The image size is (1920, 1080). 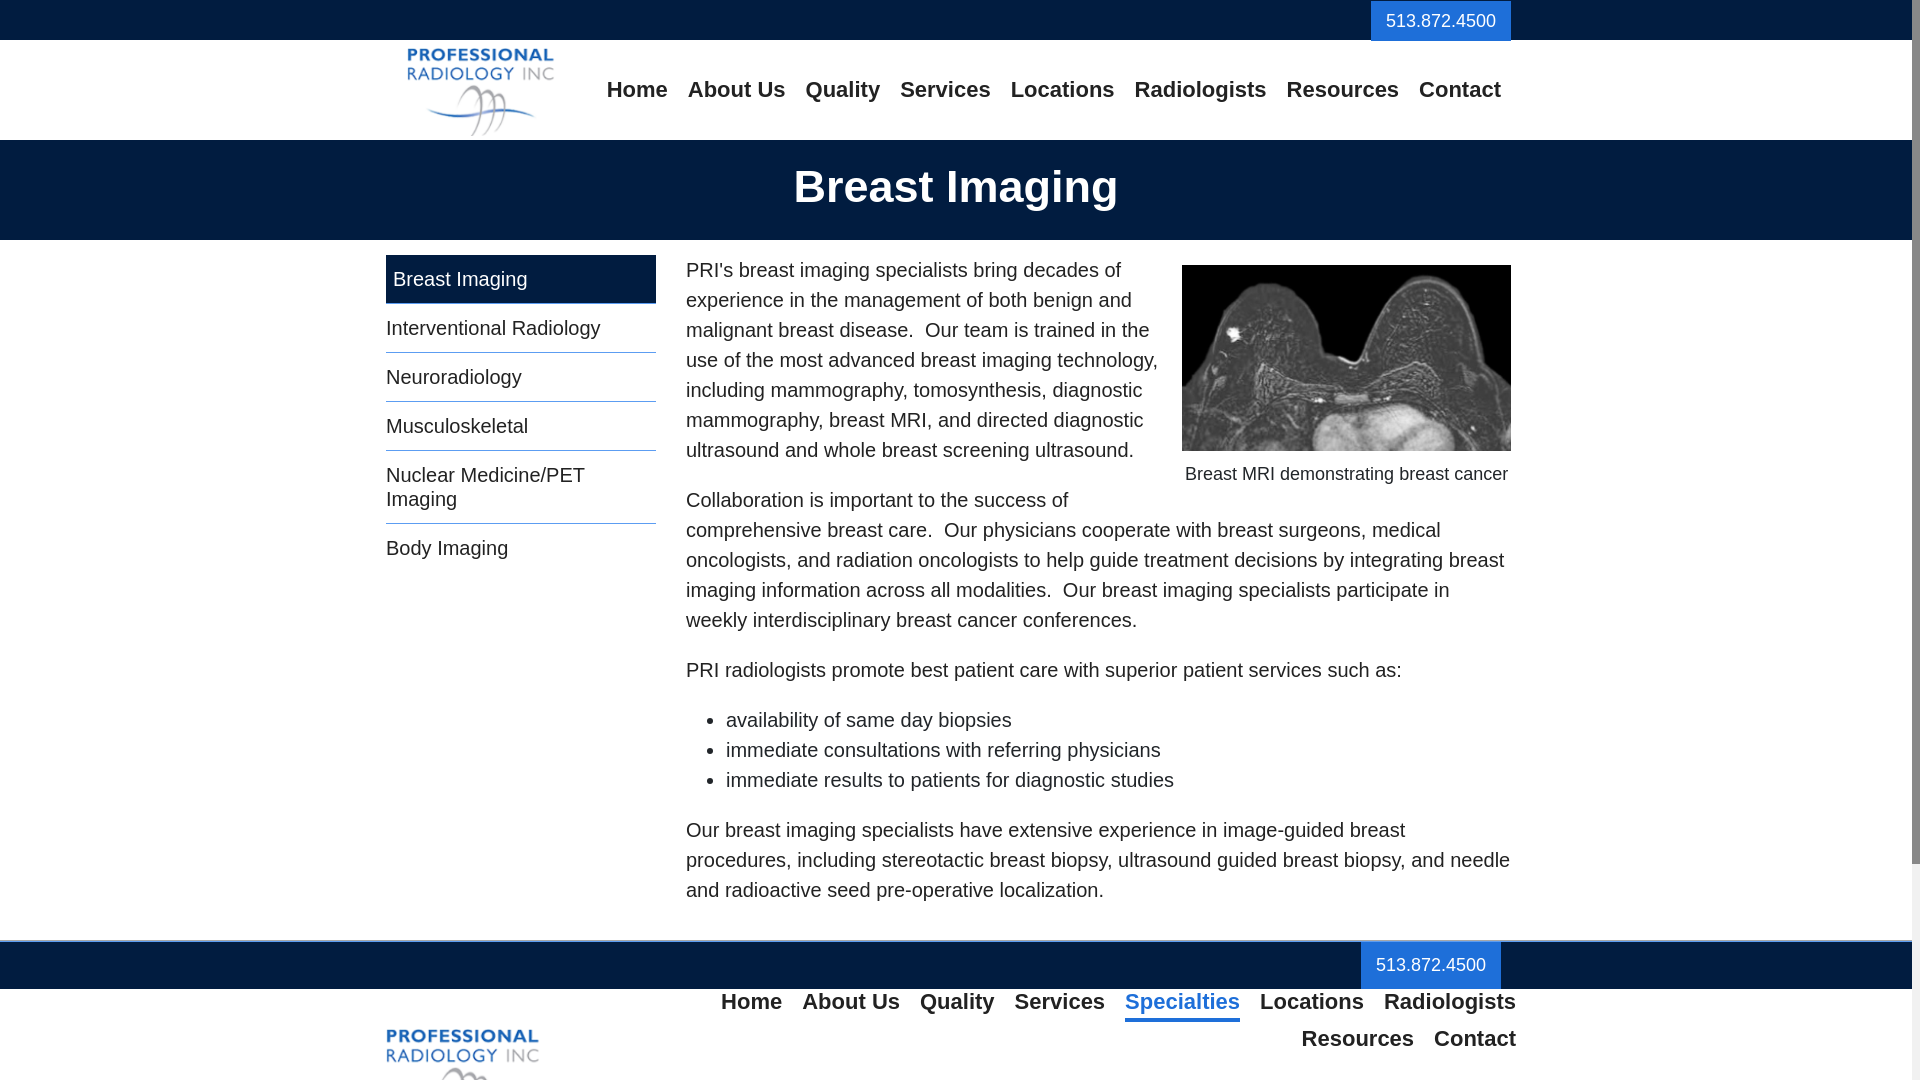 What do you see at coordinates (1440, 21) in the screenshot?
I see `External Link` at bounding box center [1440, 21].